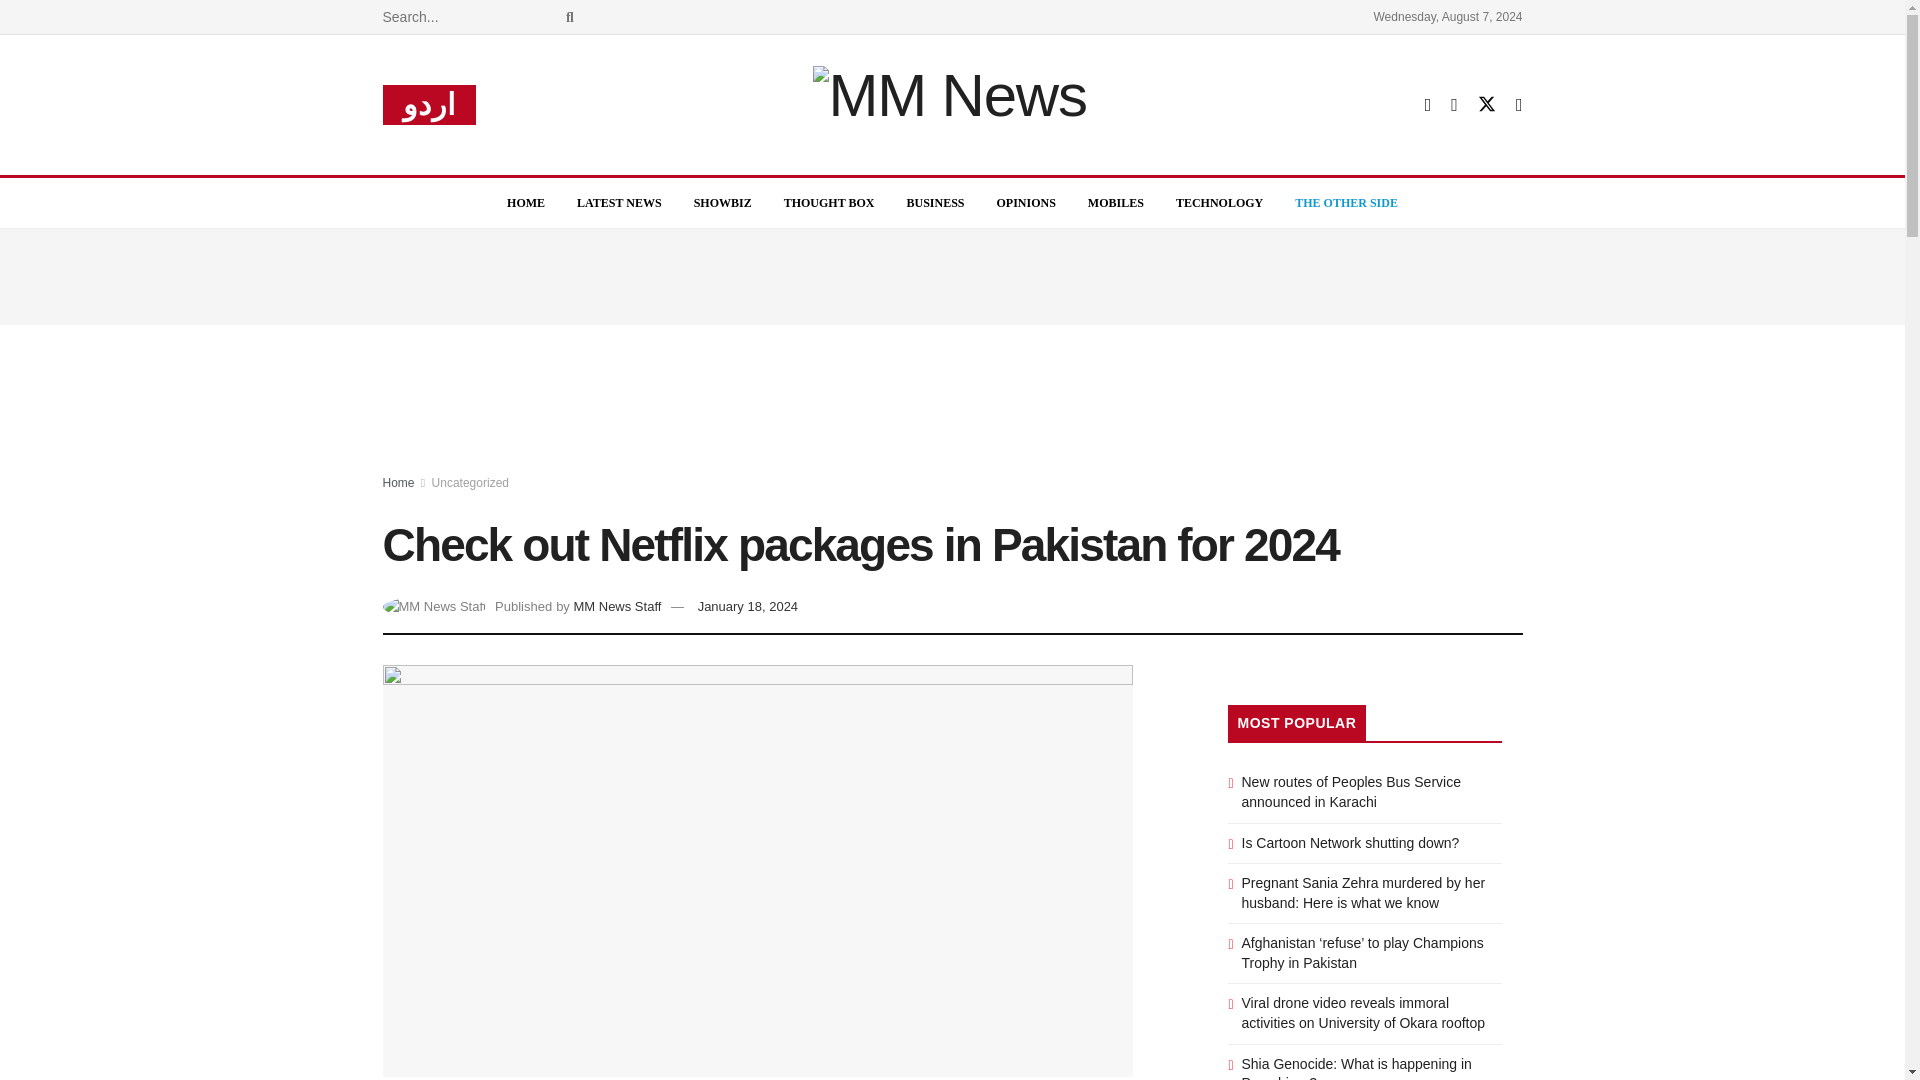 This screenshot has height=1080, width=1920. What do you see at coordinates (1115, 202) in the screenshot?
I see `MOBILES` at bounding box center [1115, 202].